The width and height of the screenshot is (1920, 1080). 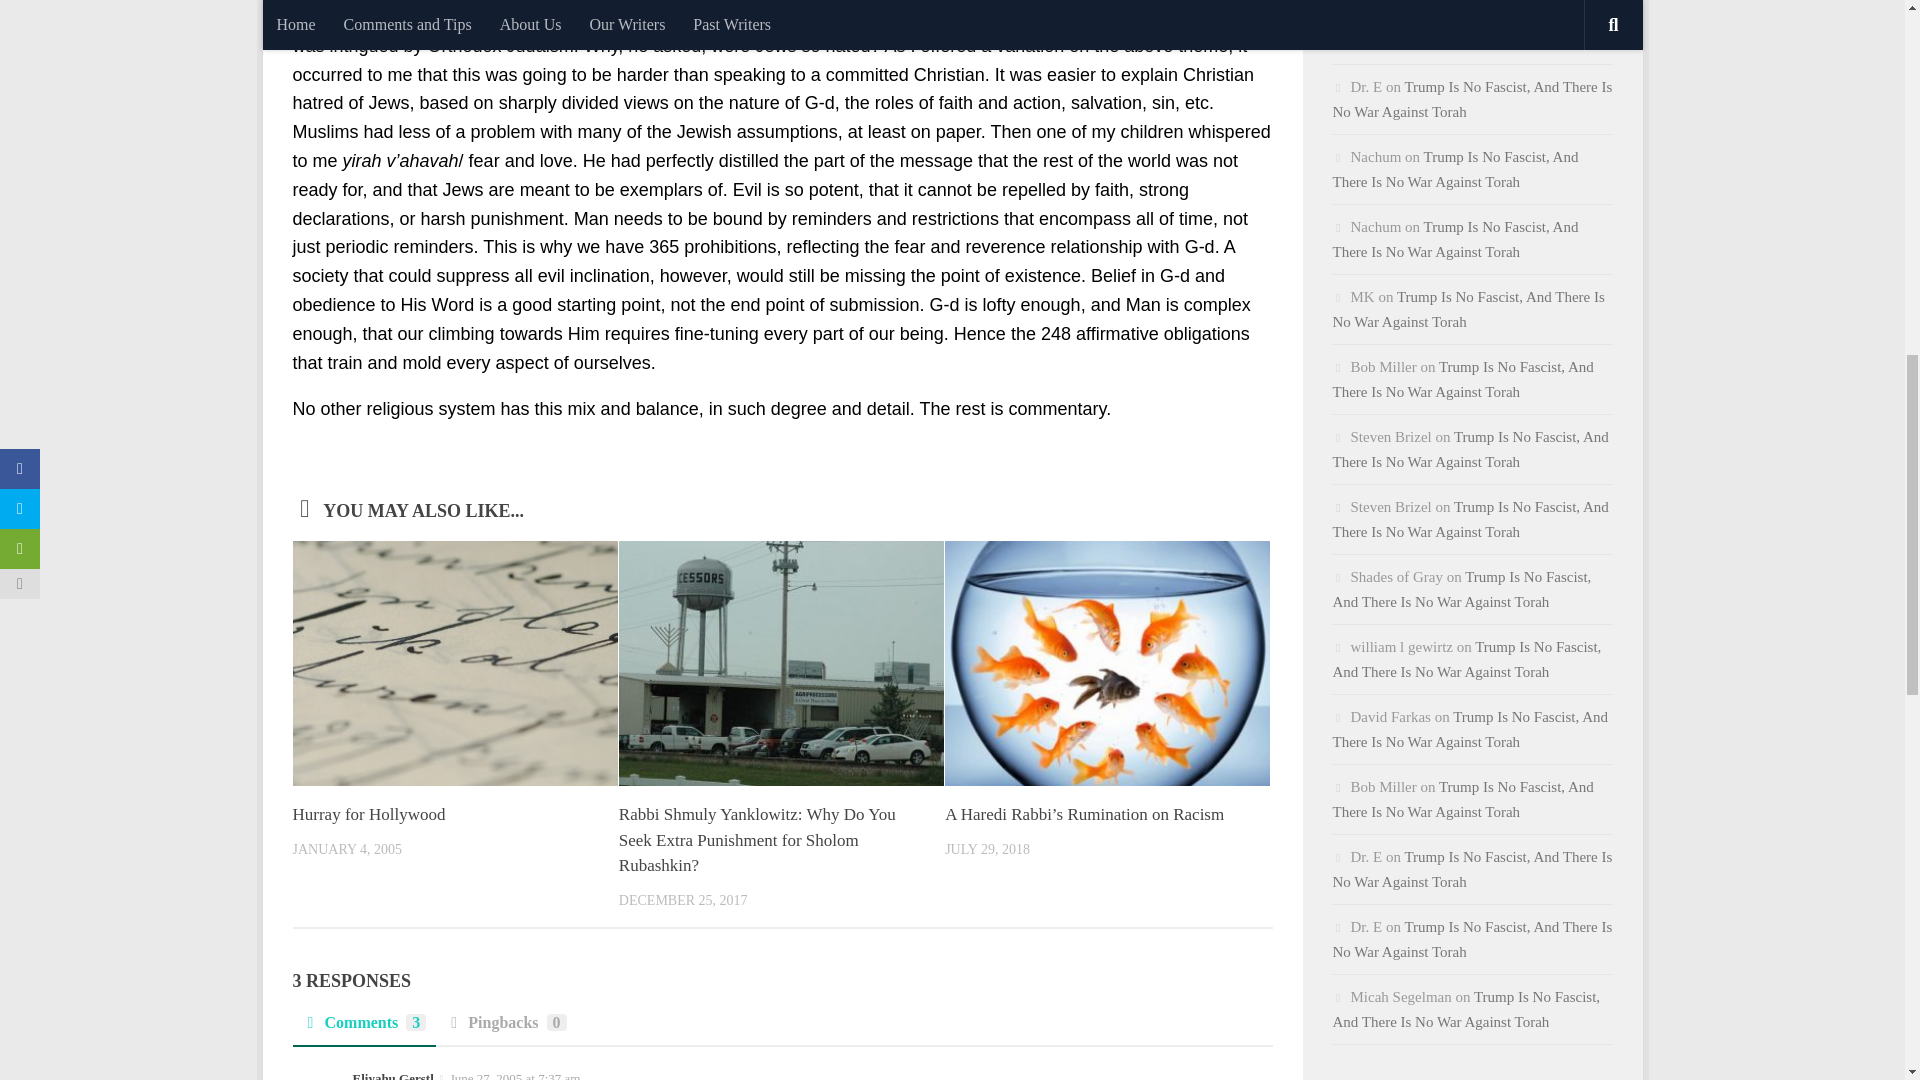 I want to click on June 27, 2005 at 7:37 am, so click(x=515, y=1076).